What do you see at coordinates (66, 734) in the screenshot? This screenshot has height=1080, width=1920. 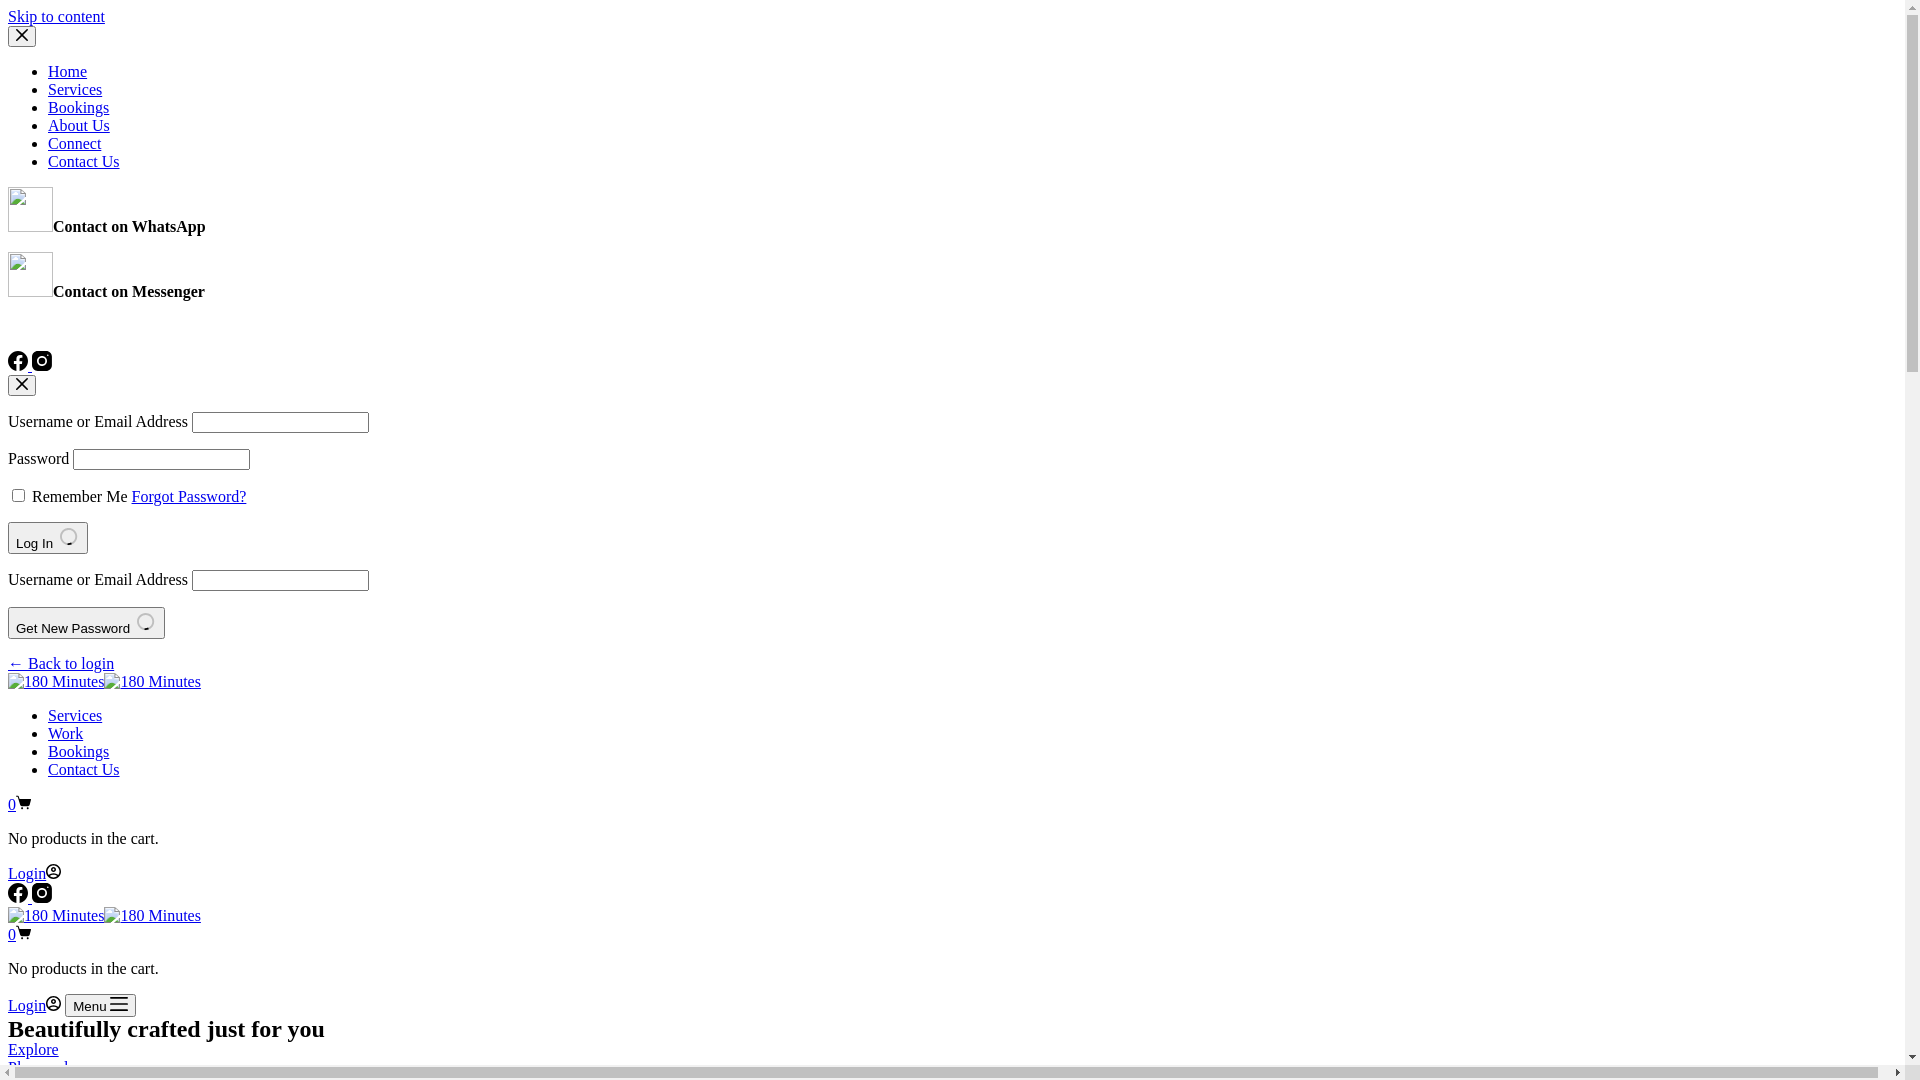 I see `Work` at bounding box center [66, 734].